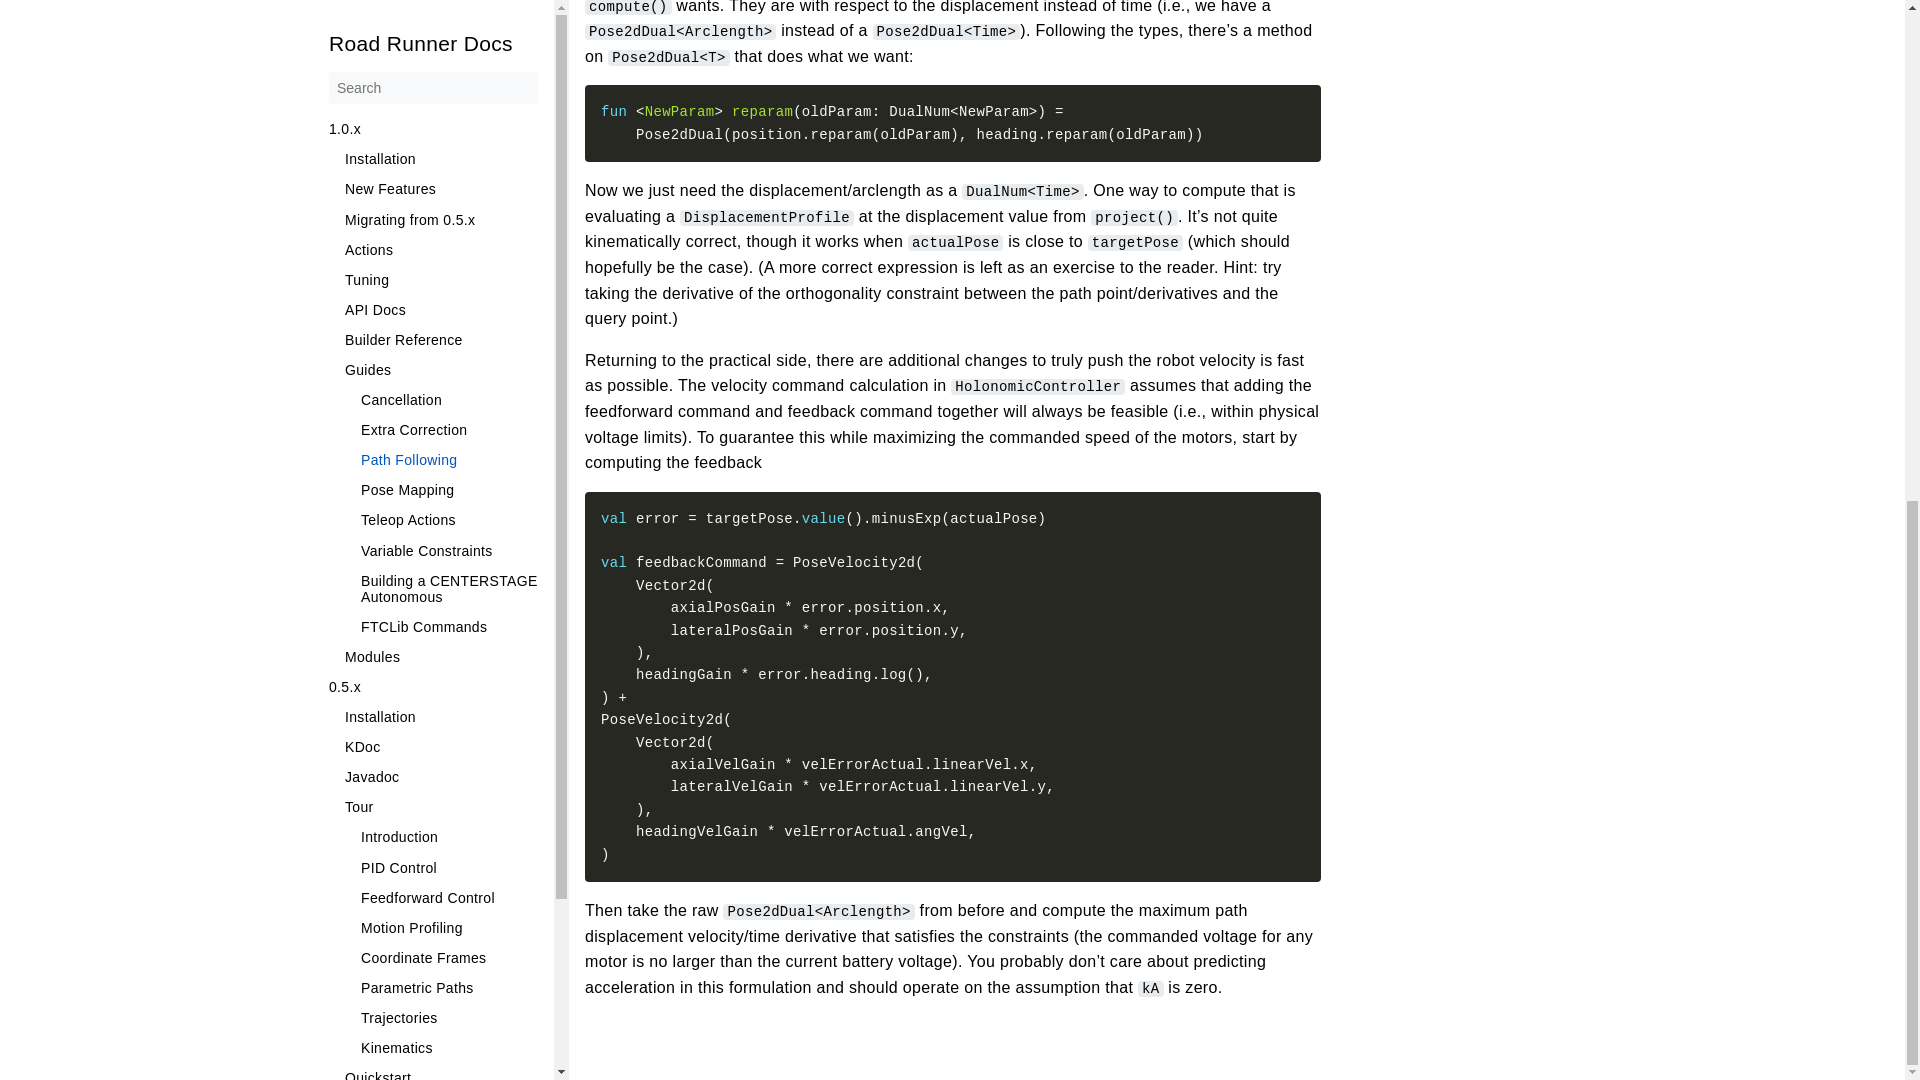  I want to click on Coordinate Frames, so click(448, 26).